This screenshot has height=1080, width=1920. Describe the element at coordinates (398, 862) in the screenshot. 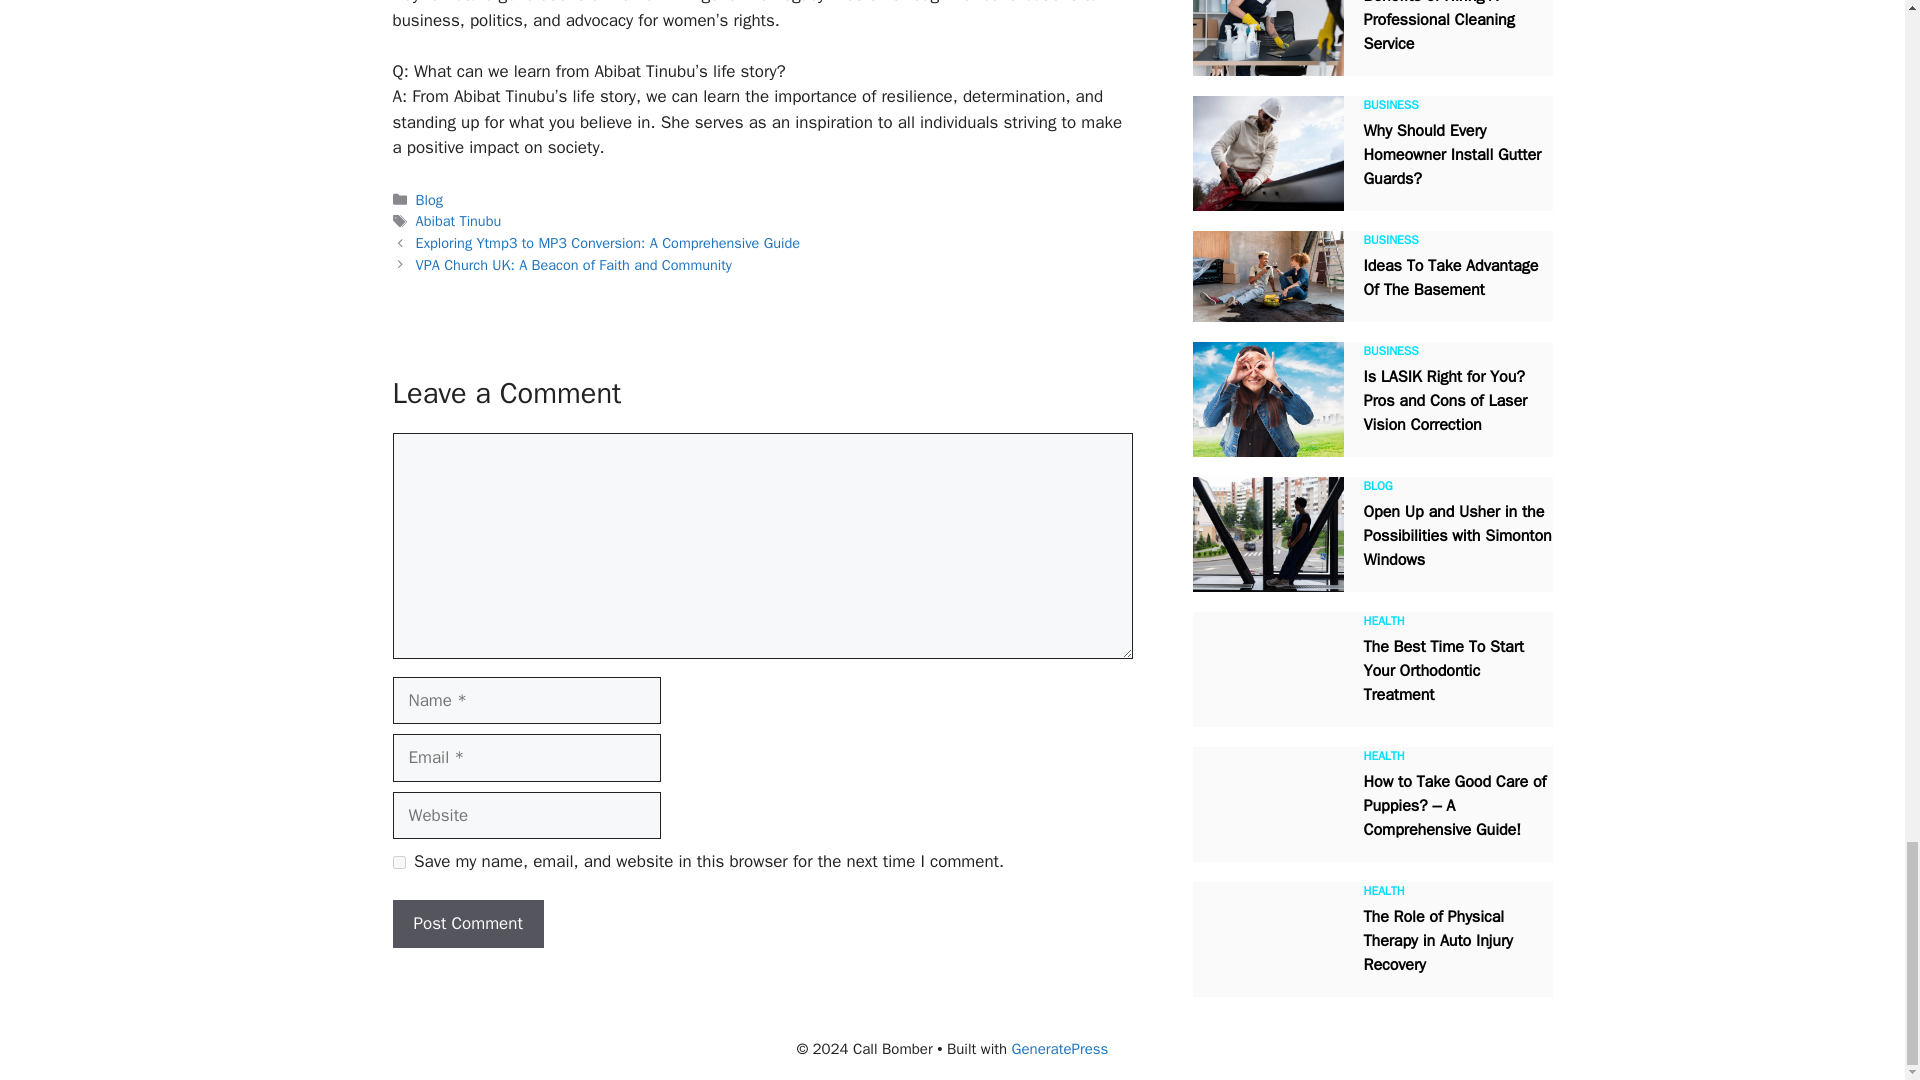

I see `yes` at that location.